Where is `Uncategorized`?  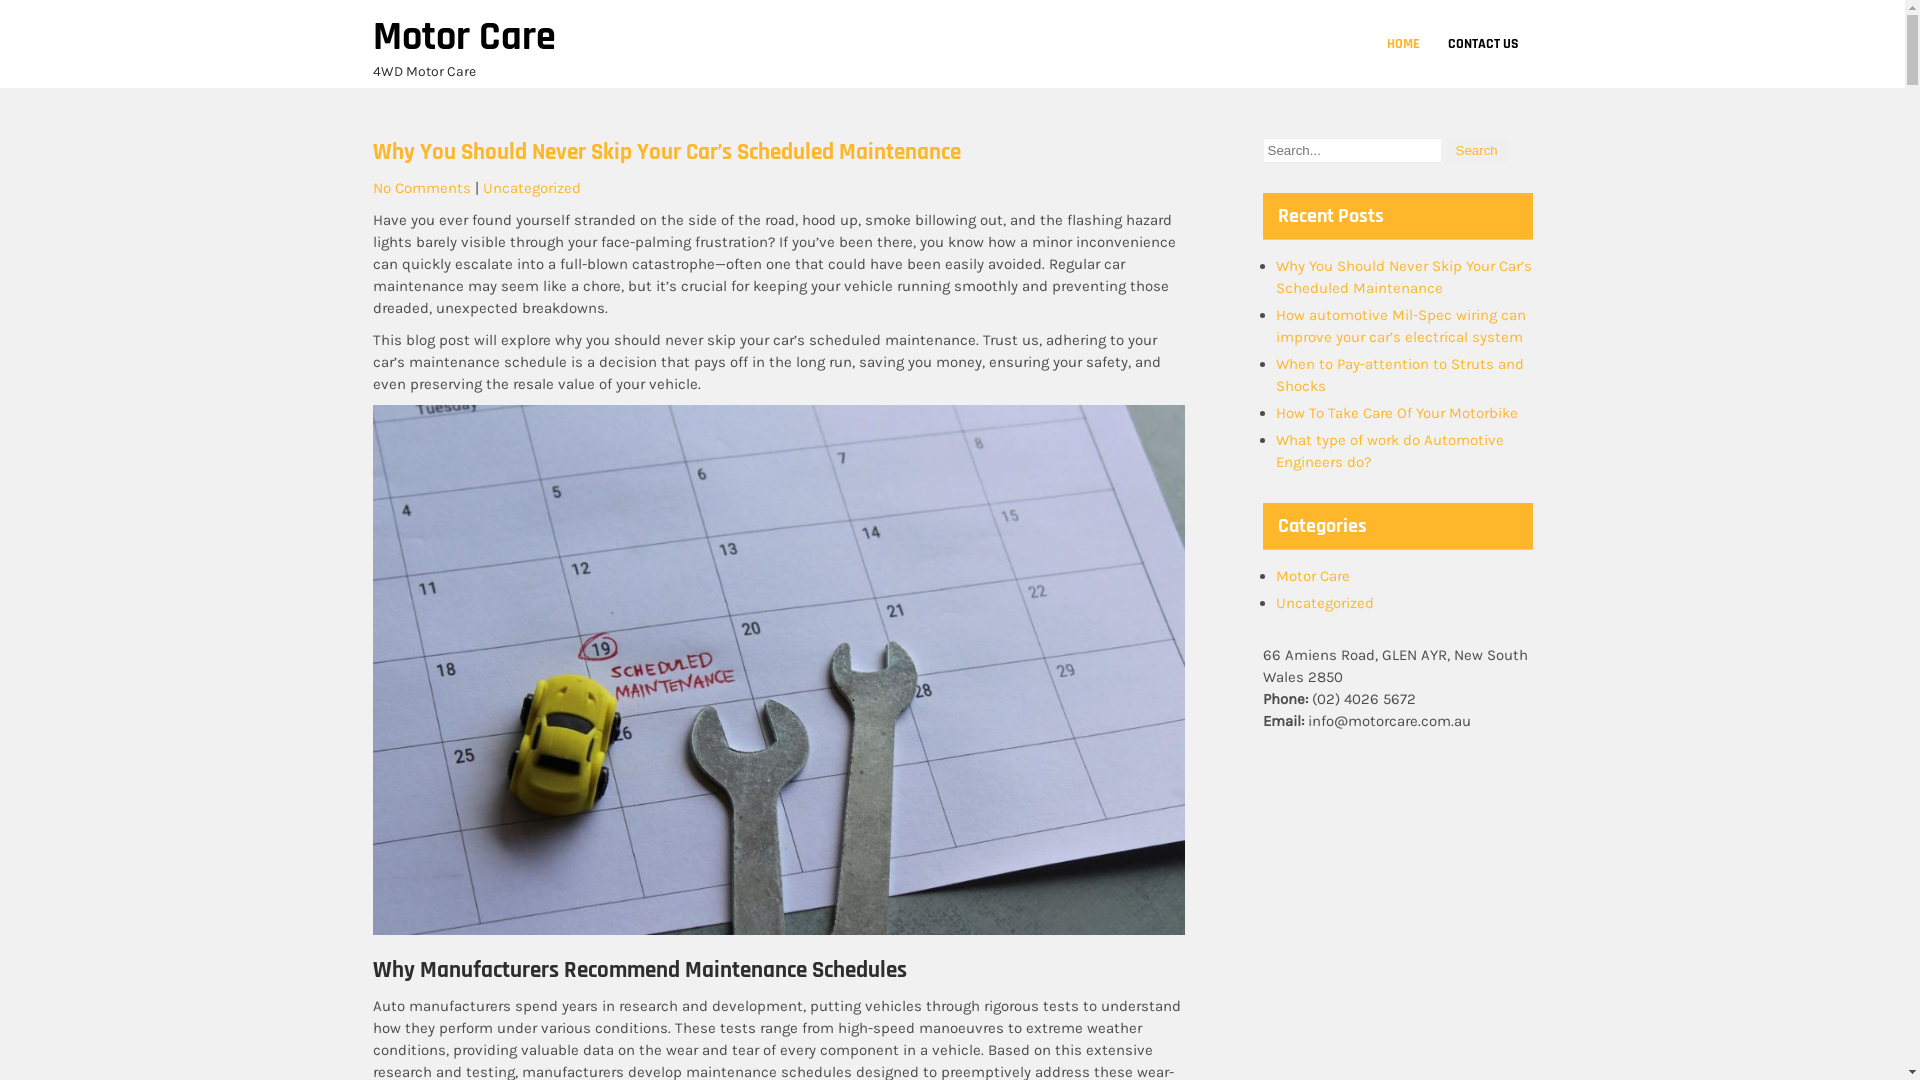 Uncategorized is located at coordinates (531, 188).